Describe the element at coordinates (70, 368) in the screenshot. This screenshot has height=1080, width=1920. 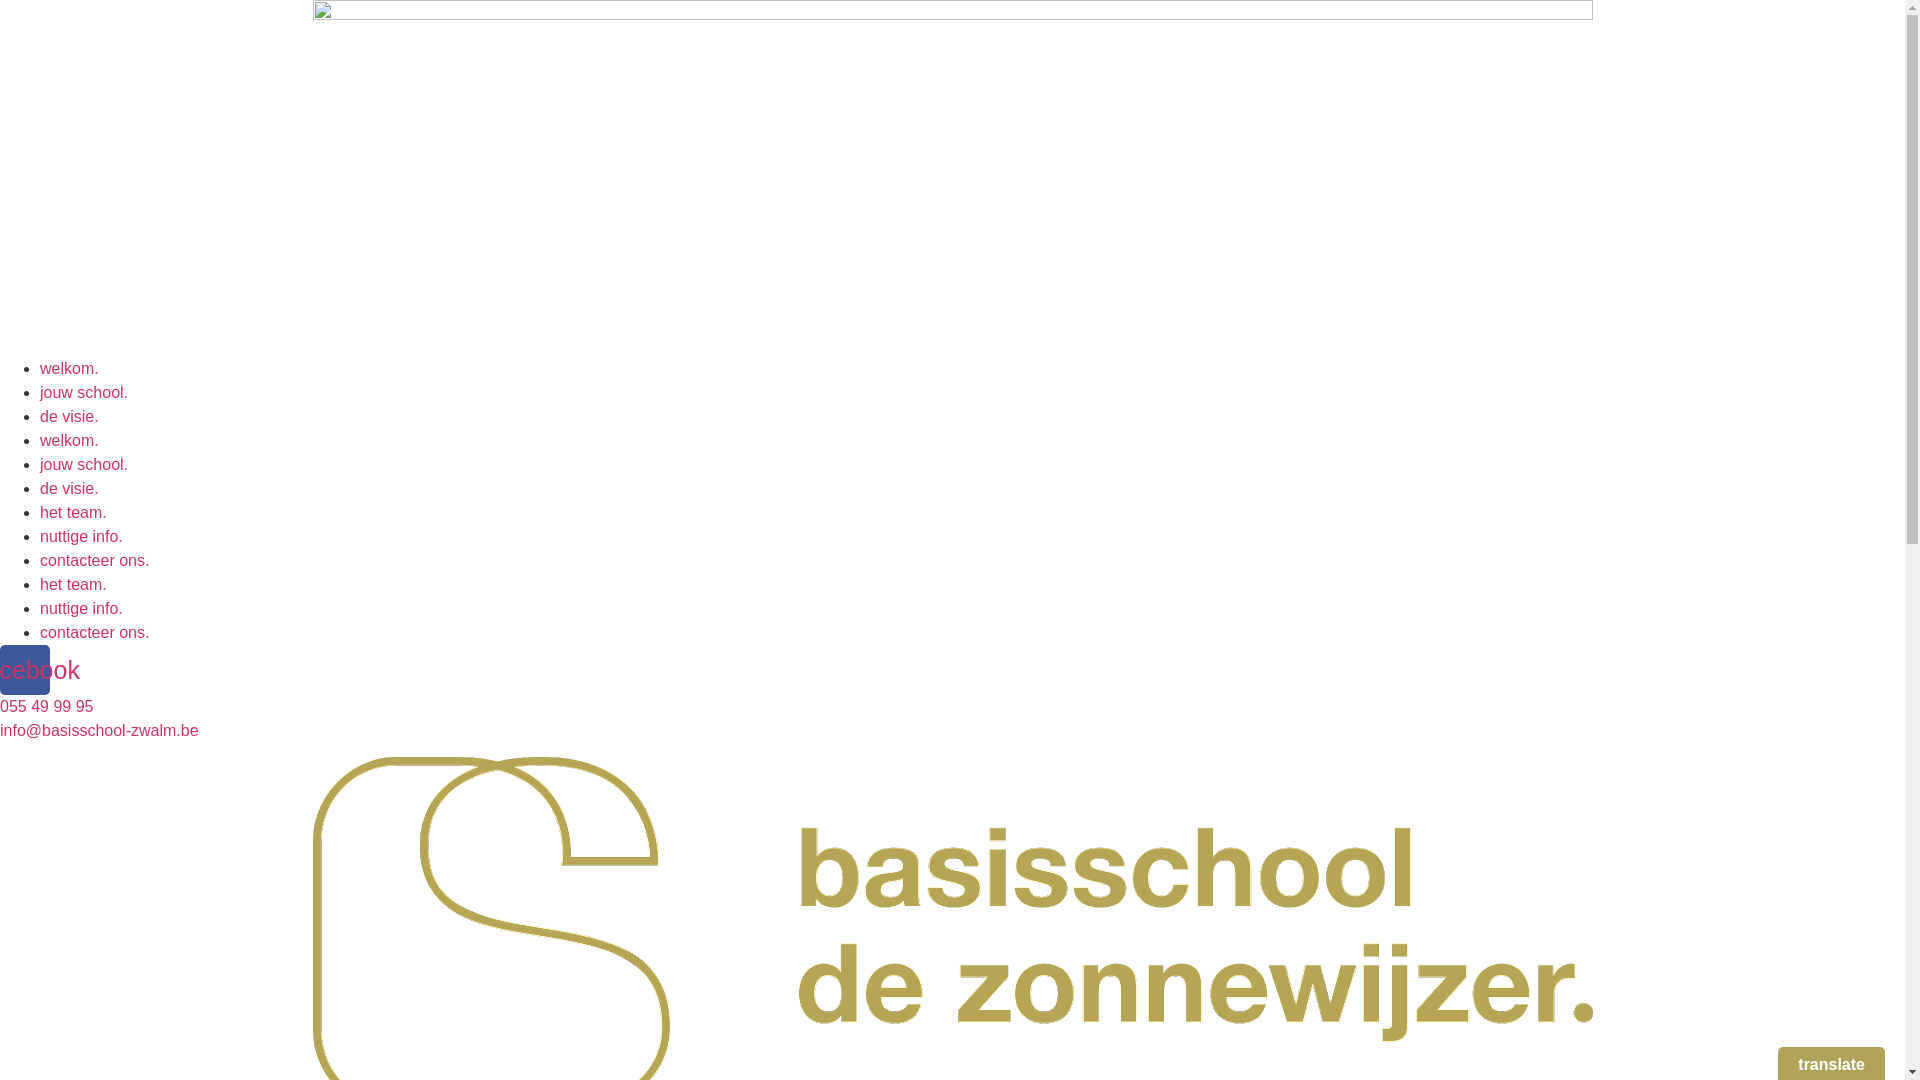
I see `welkom.` at that location.